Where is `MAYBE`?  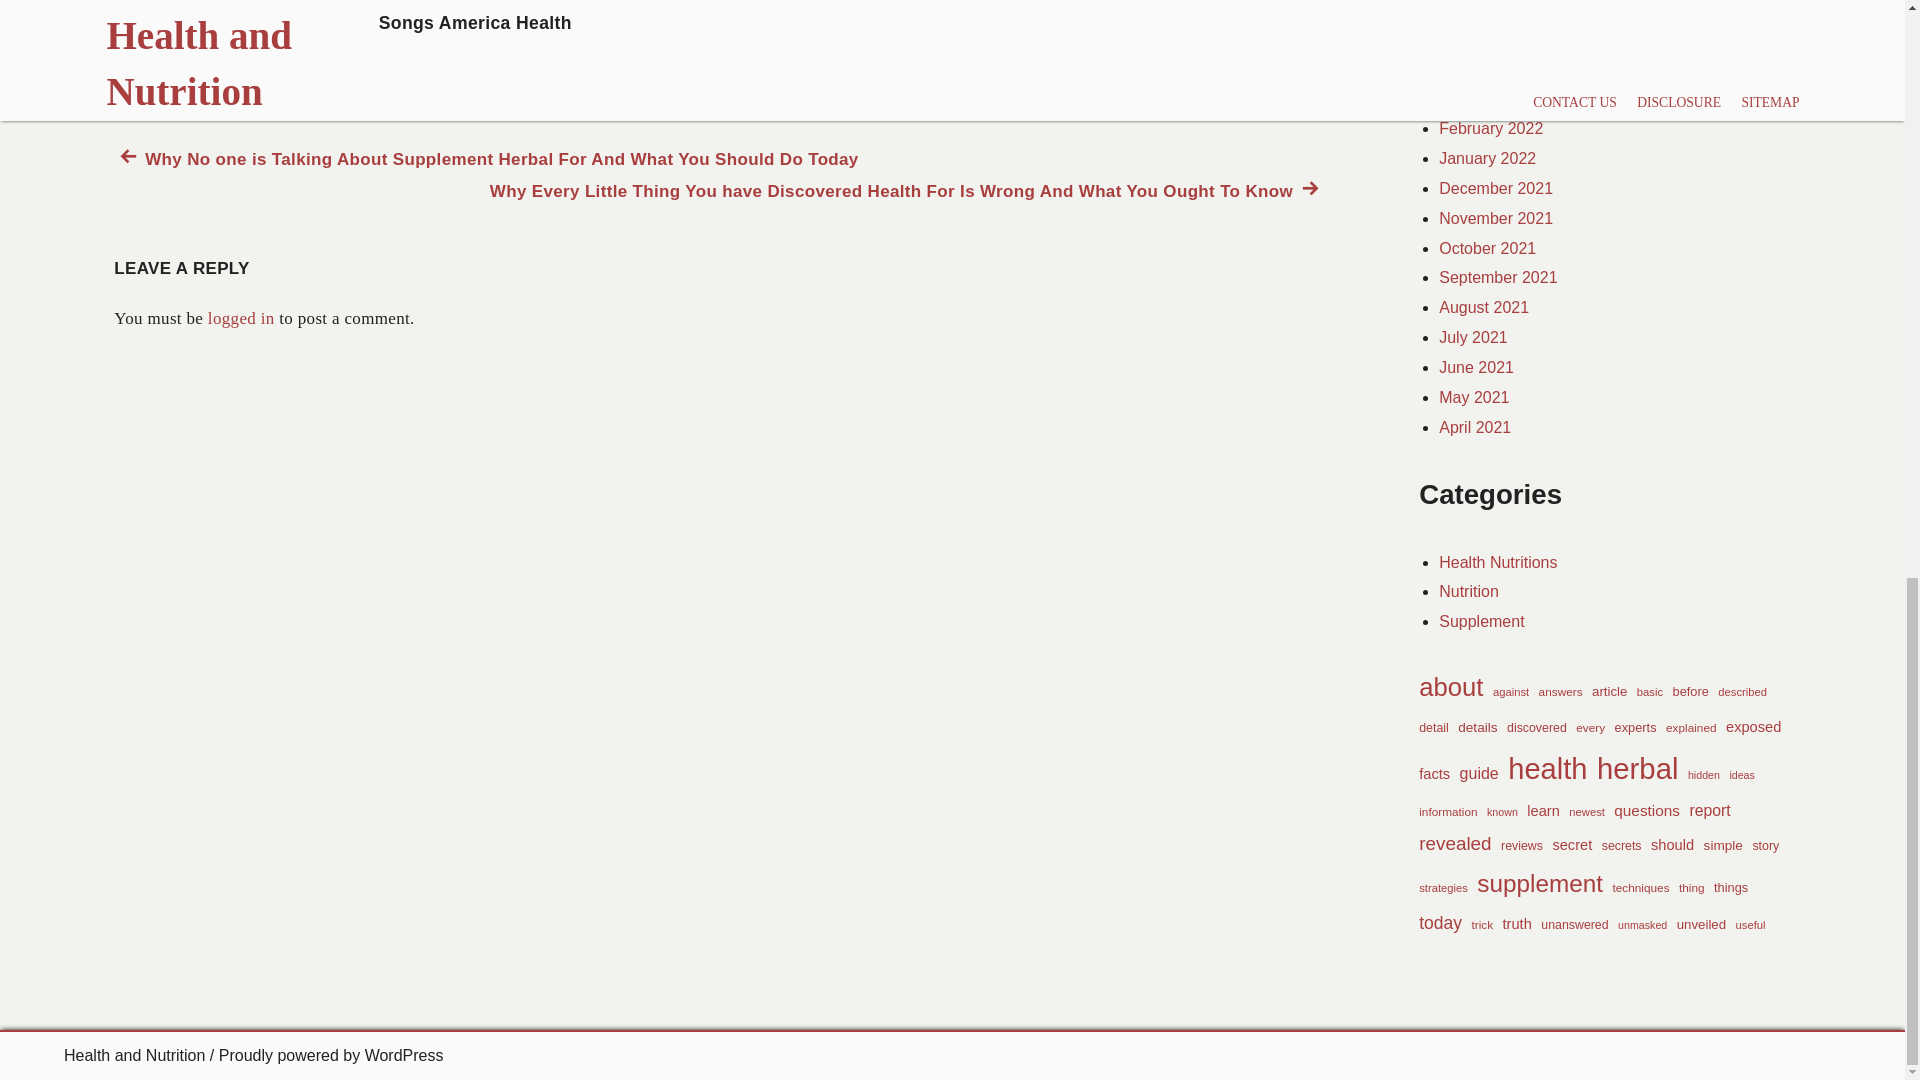
MAYBE is located at coordinates (330, 25).